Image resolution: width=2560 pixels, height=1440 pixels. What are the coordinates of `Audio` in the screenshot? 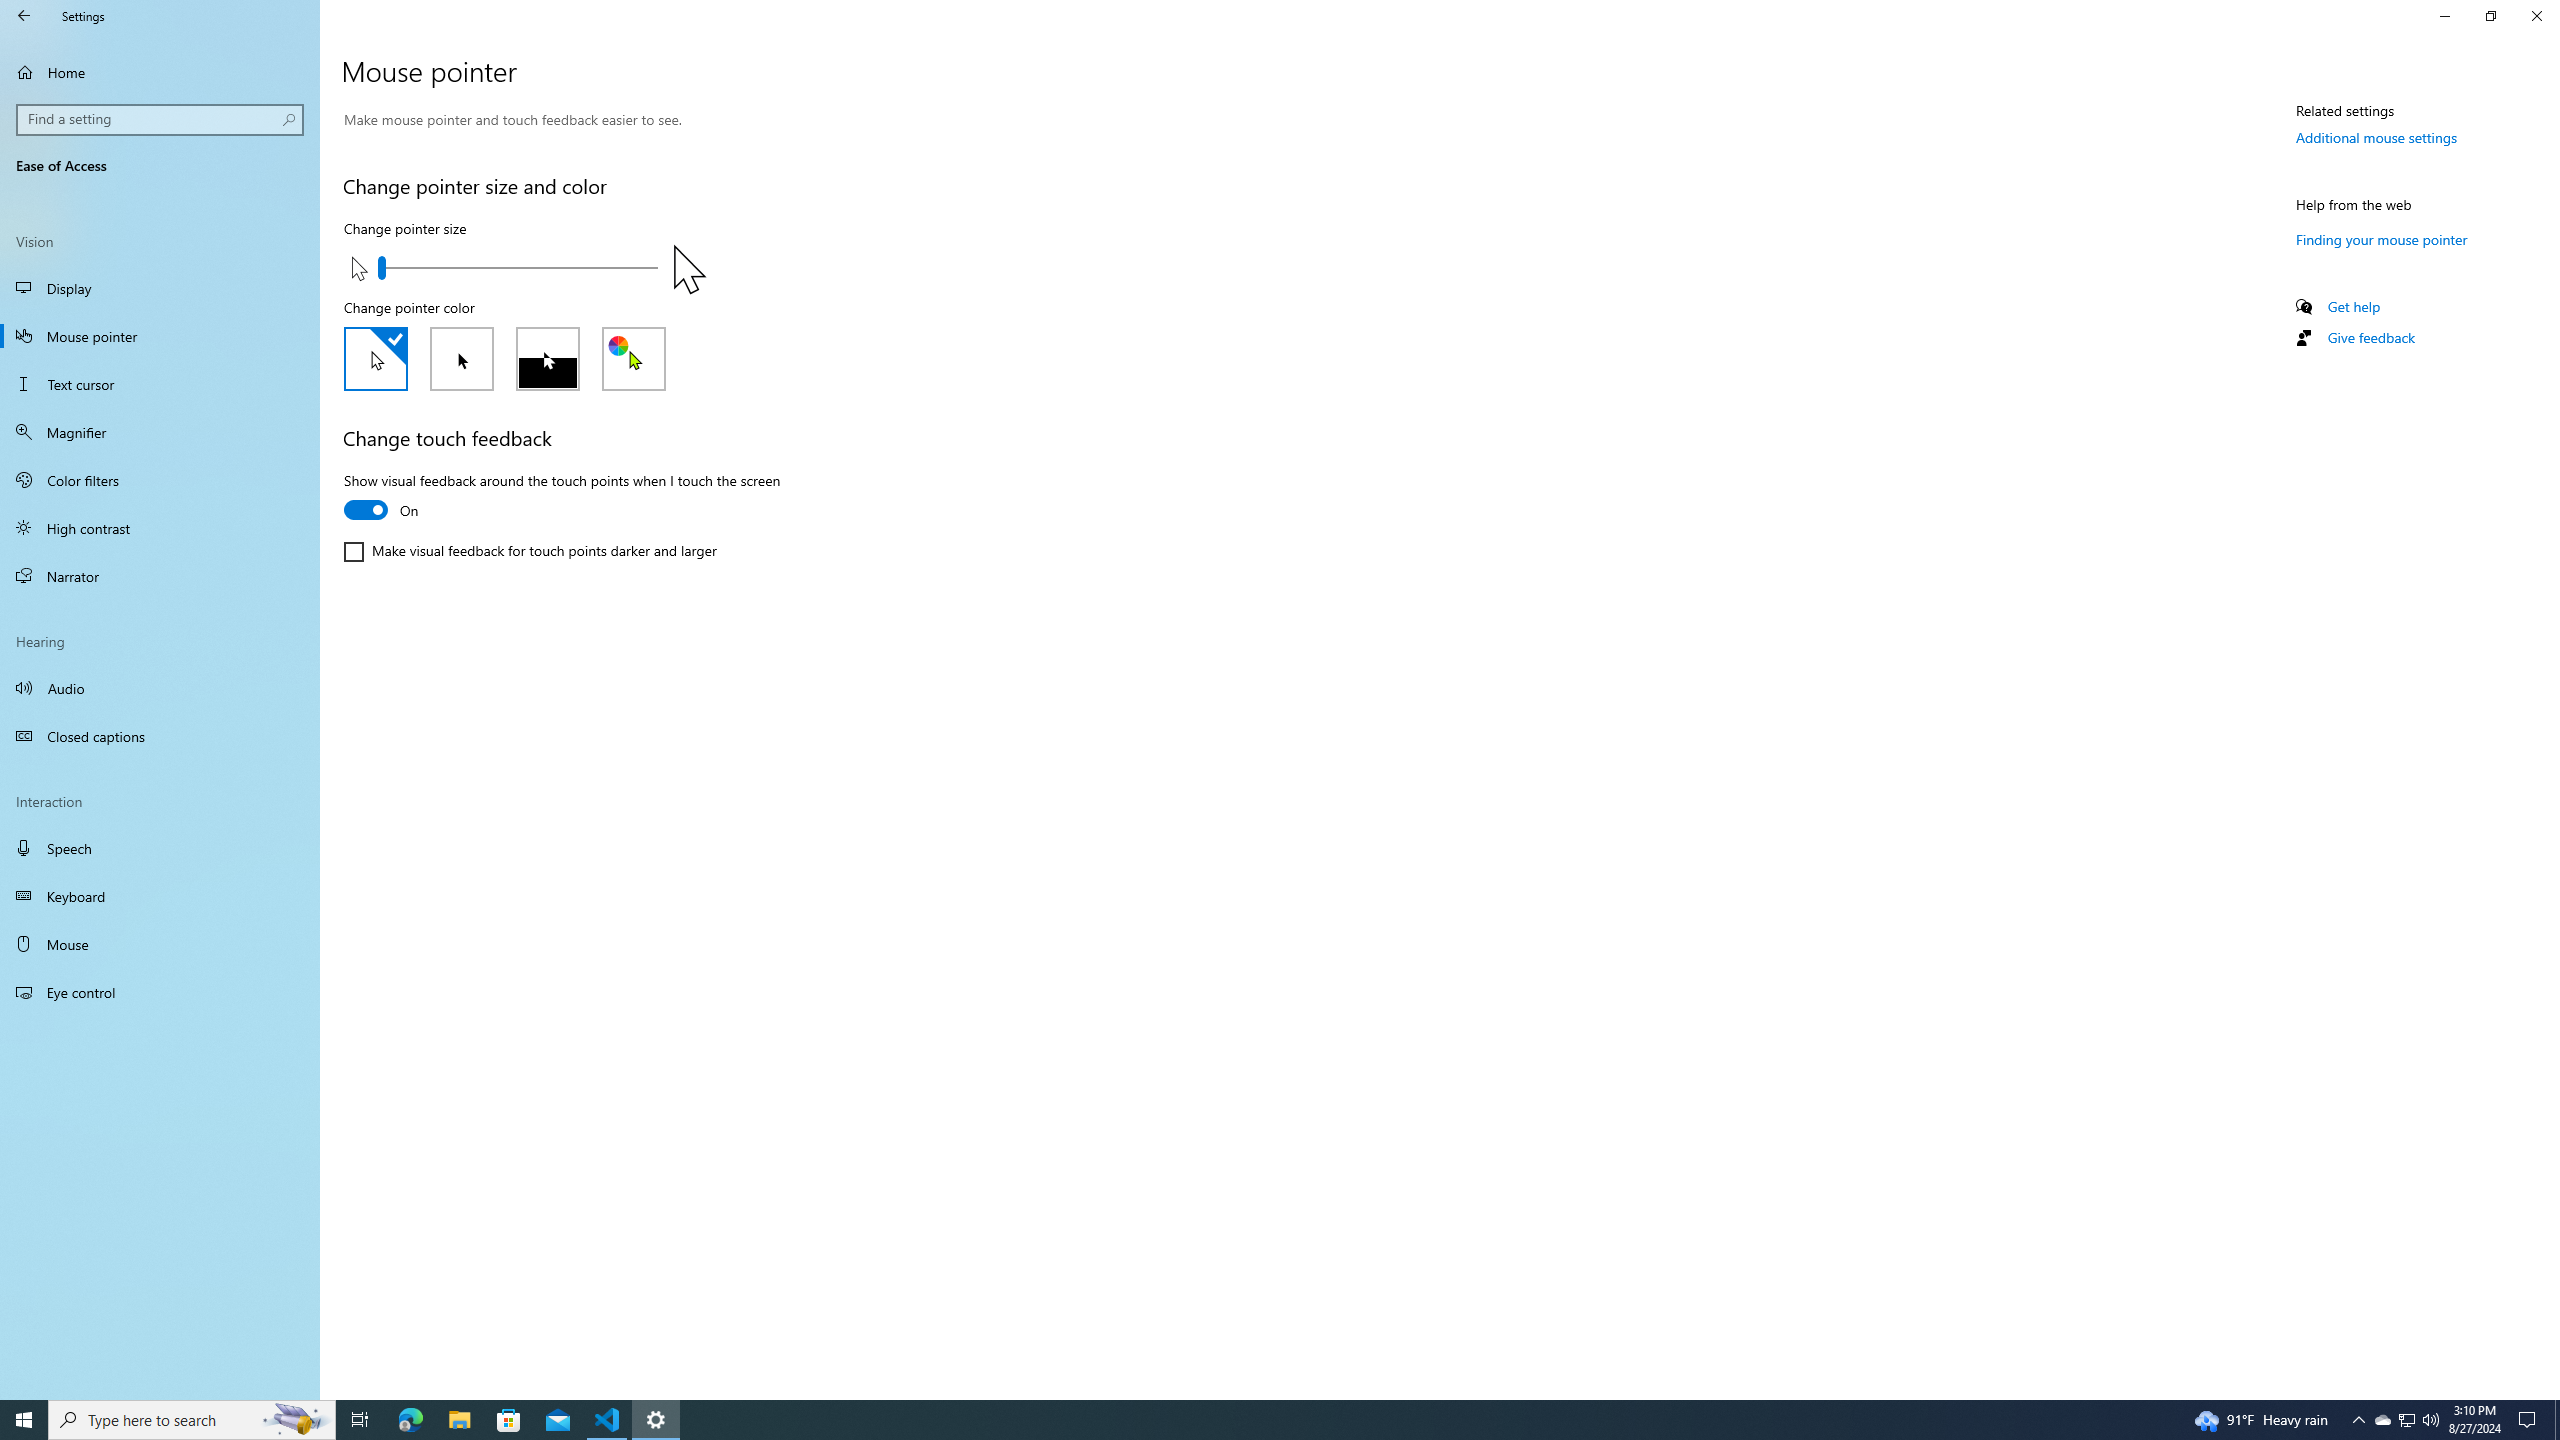 It's located at (160, 687).